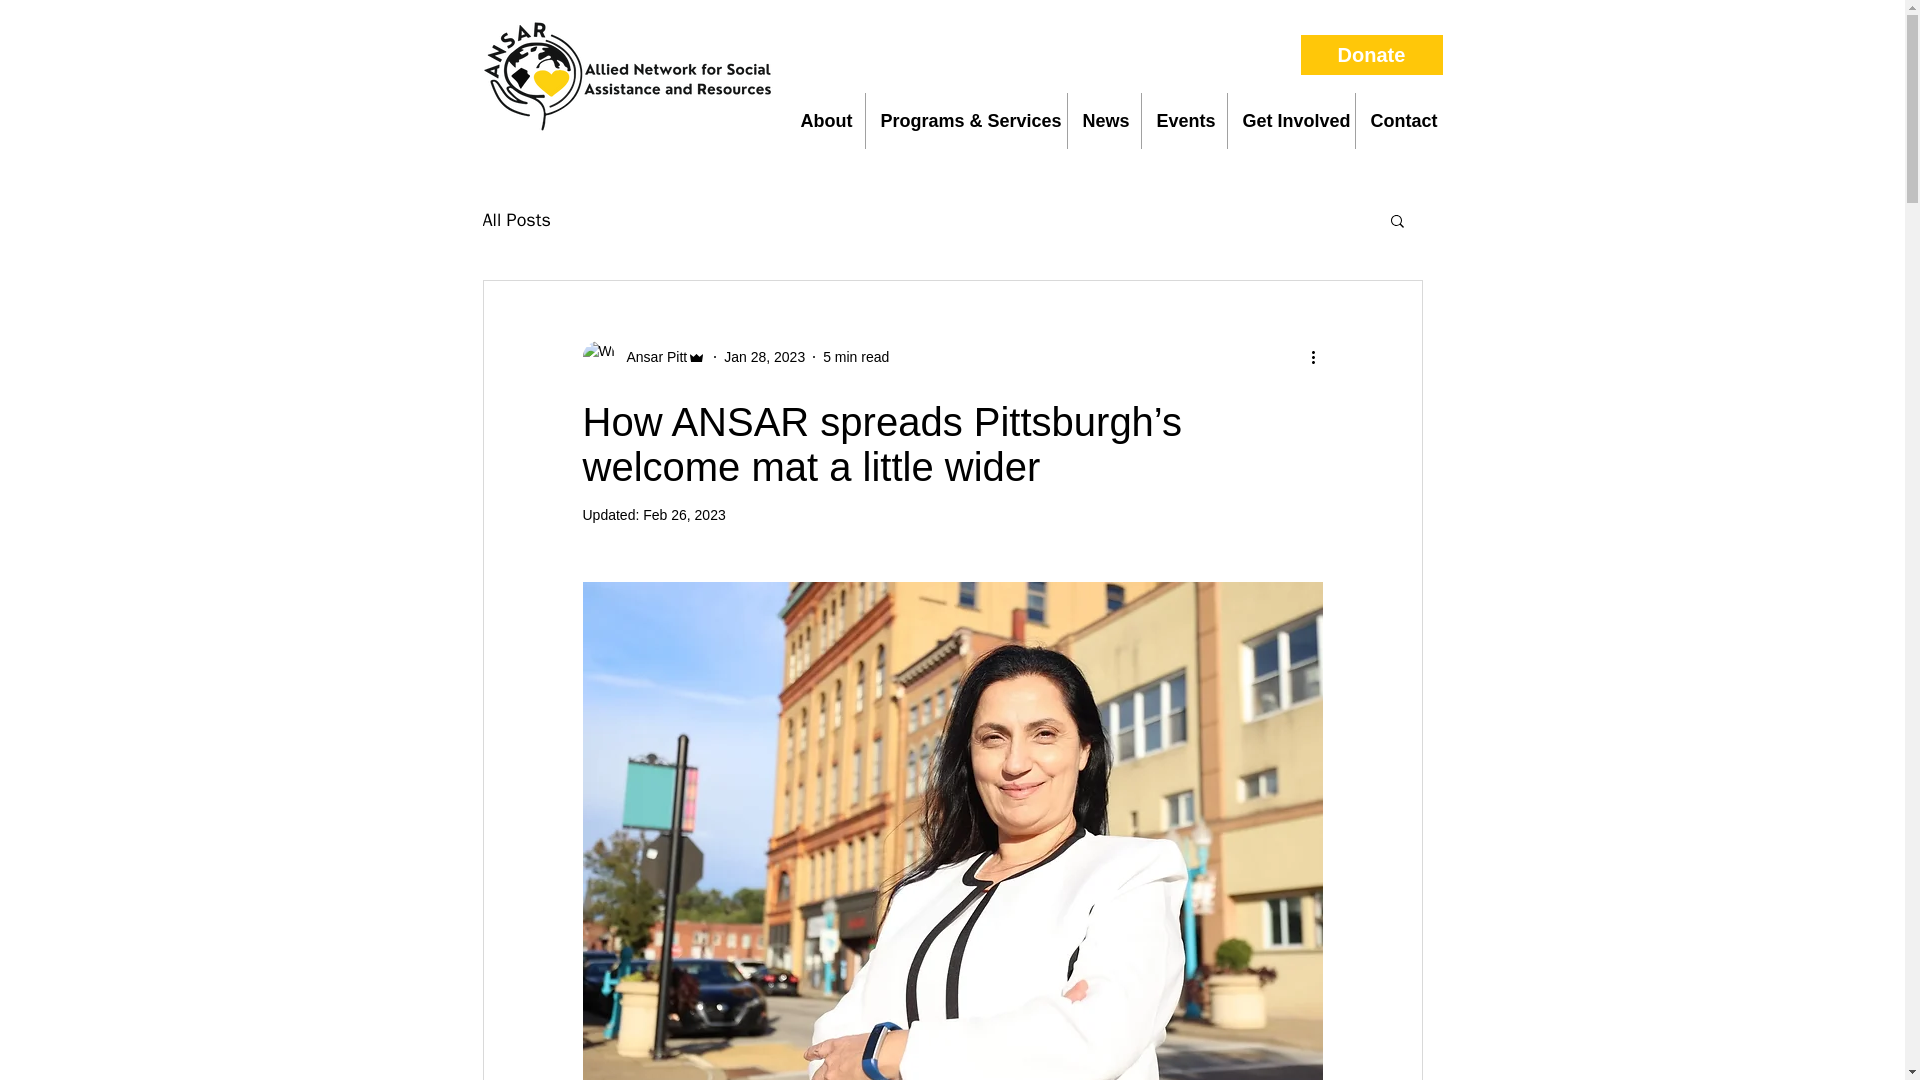  What do you see at coordinates (856, 355) in the screenshot?
I see `5 min read` at bounding box center [856, 355].